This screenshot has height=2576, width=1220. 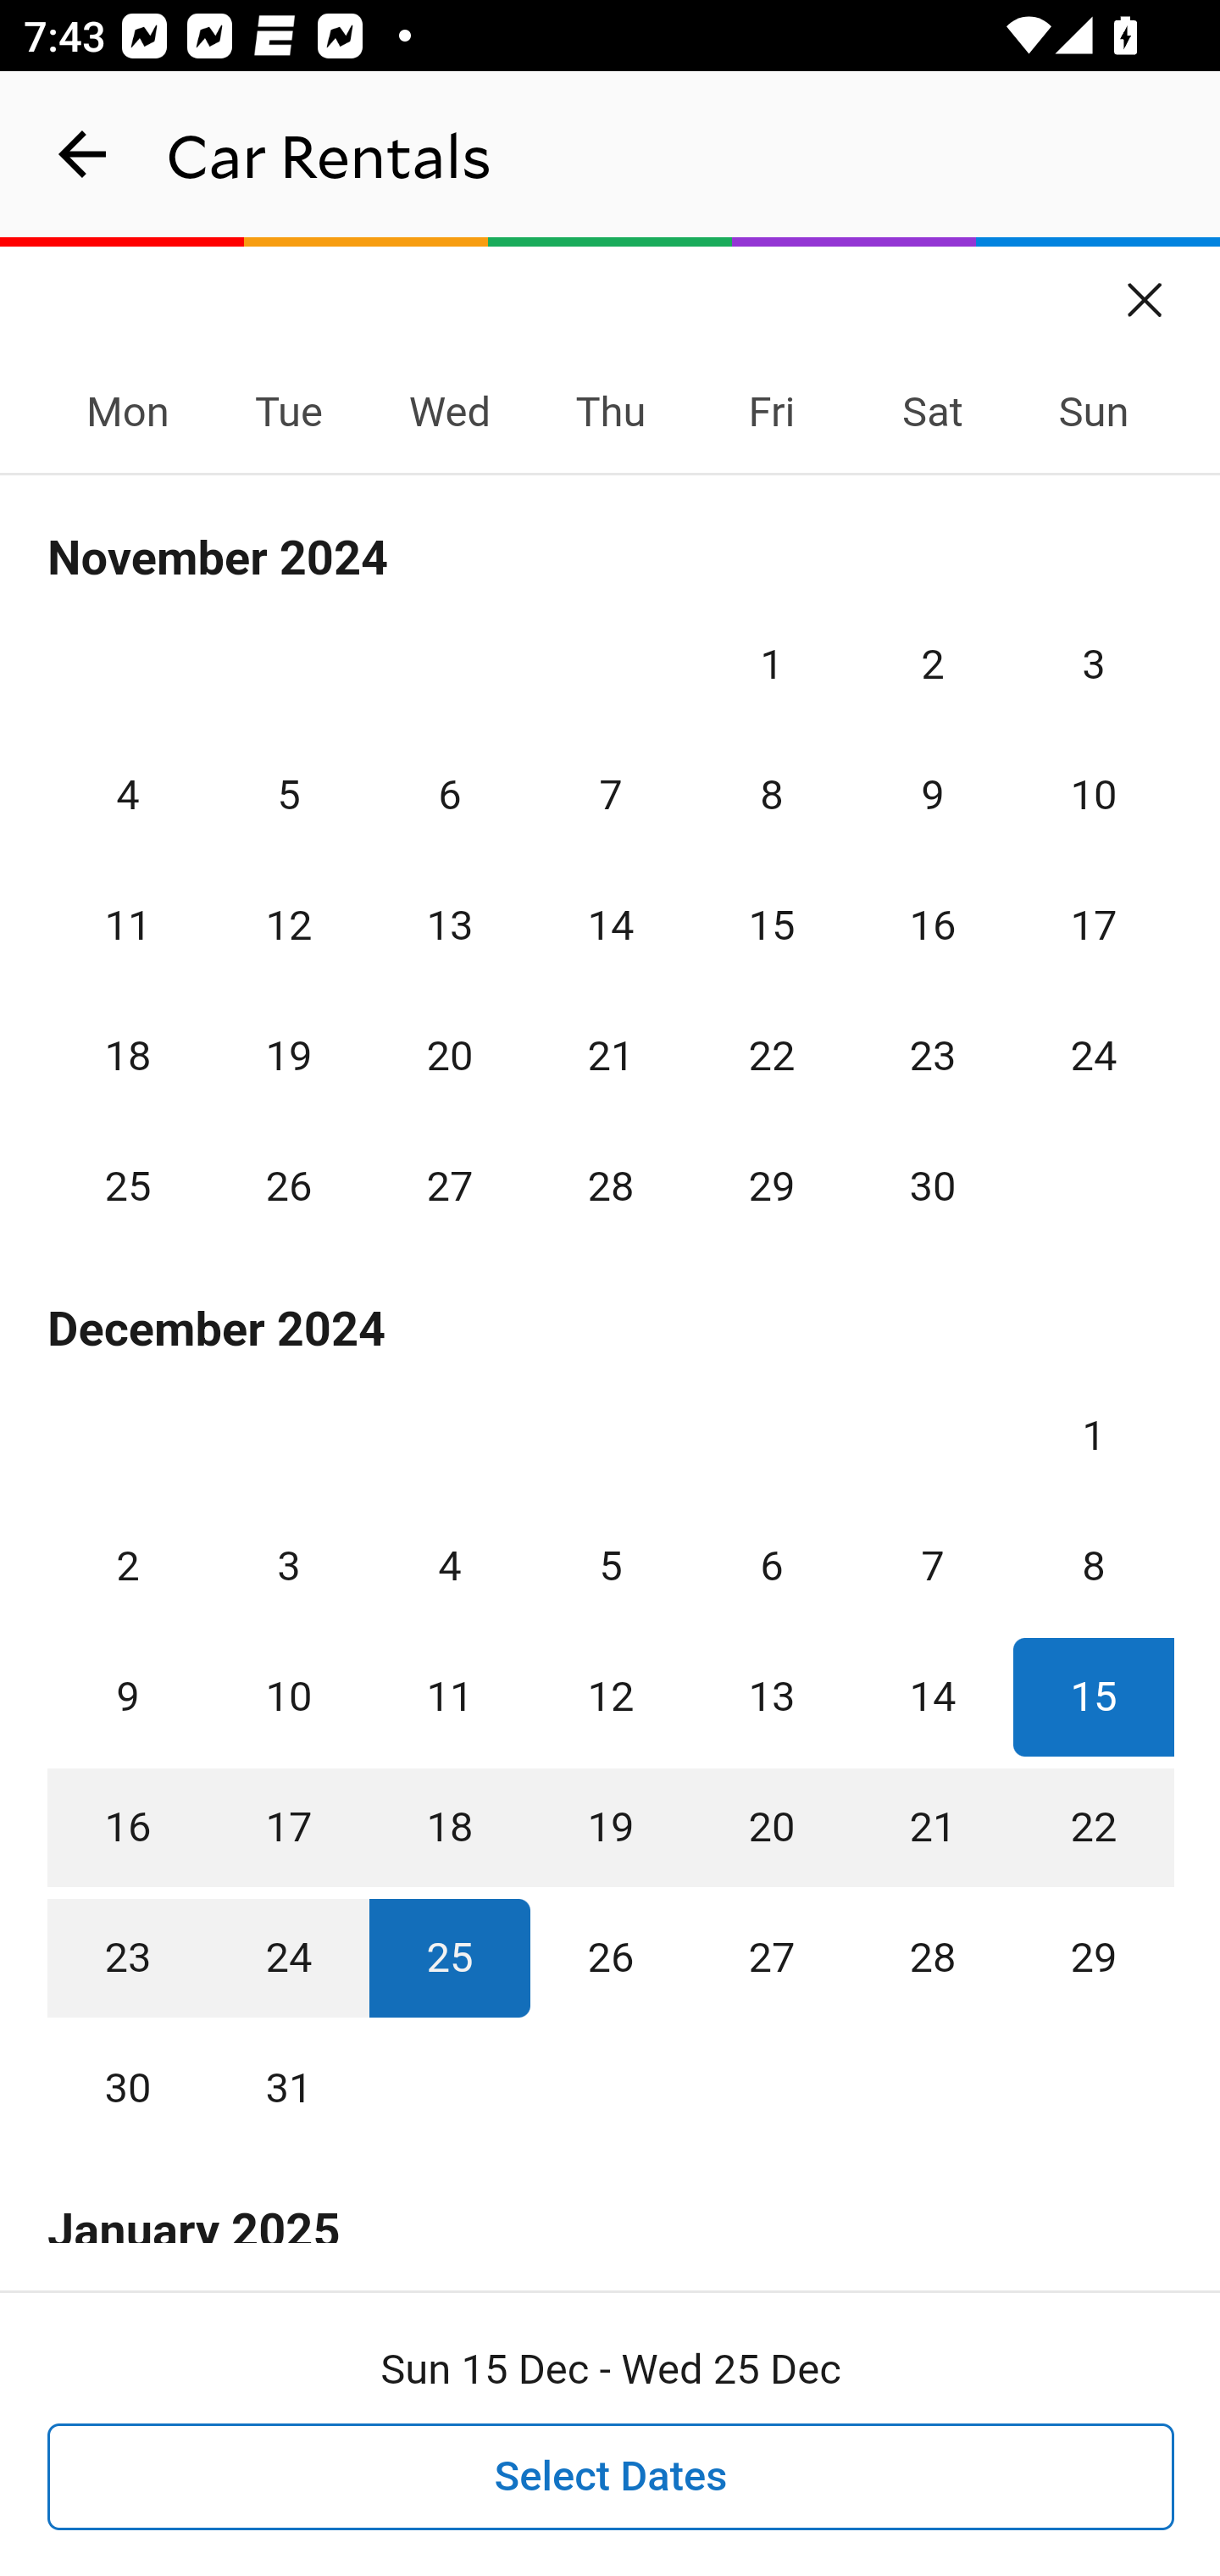 What do you see at coordinates (772, 796) in the screenshot?
I see `8 November 2024` at bounding box center [772, 796].